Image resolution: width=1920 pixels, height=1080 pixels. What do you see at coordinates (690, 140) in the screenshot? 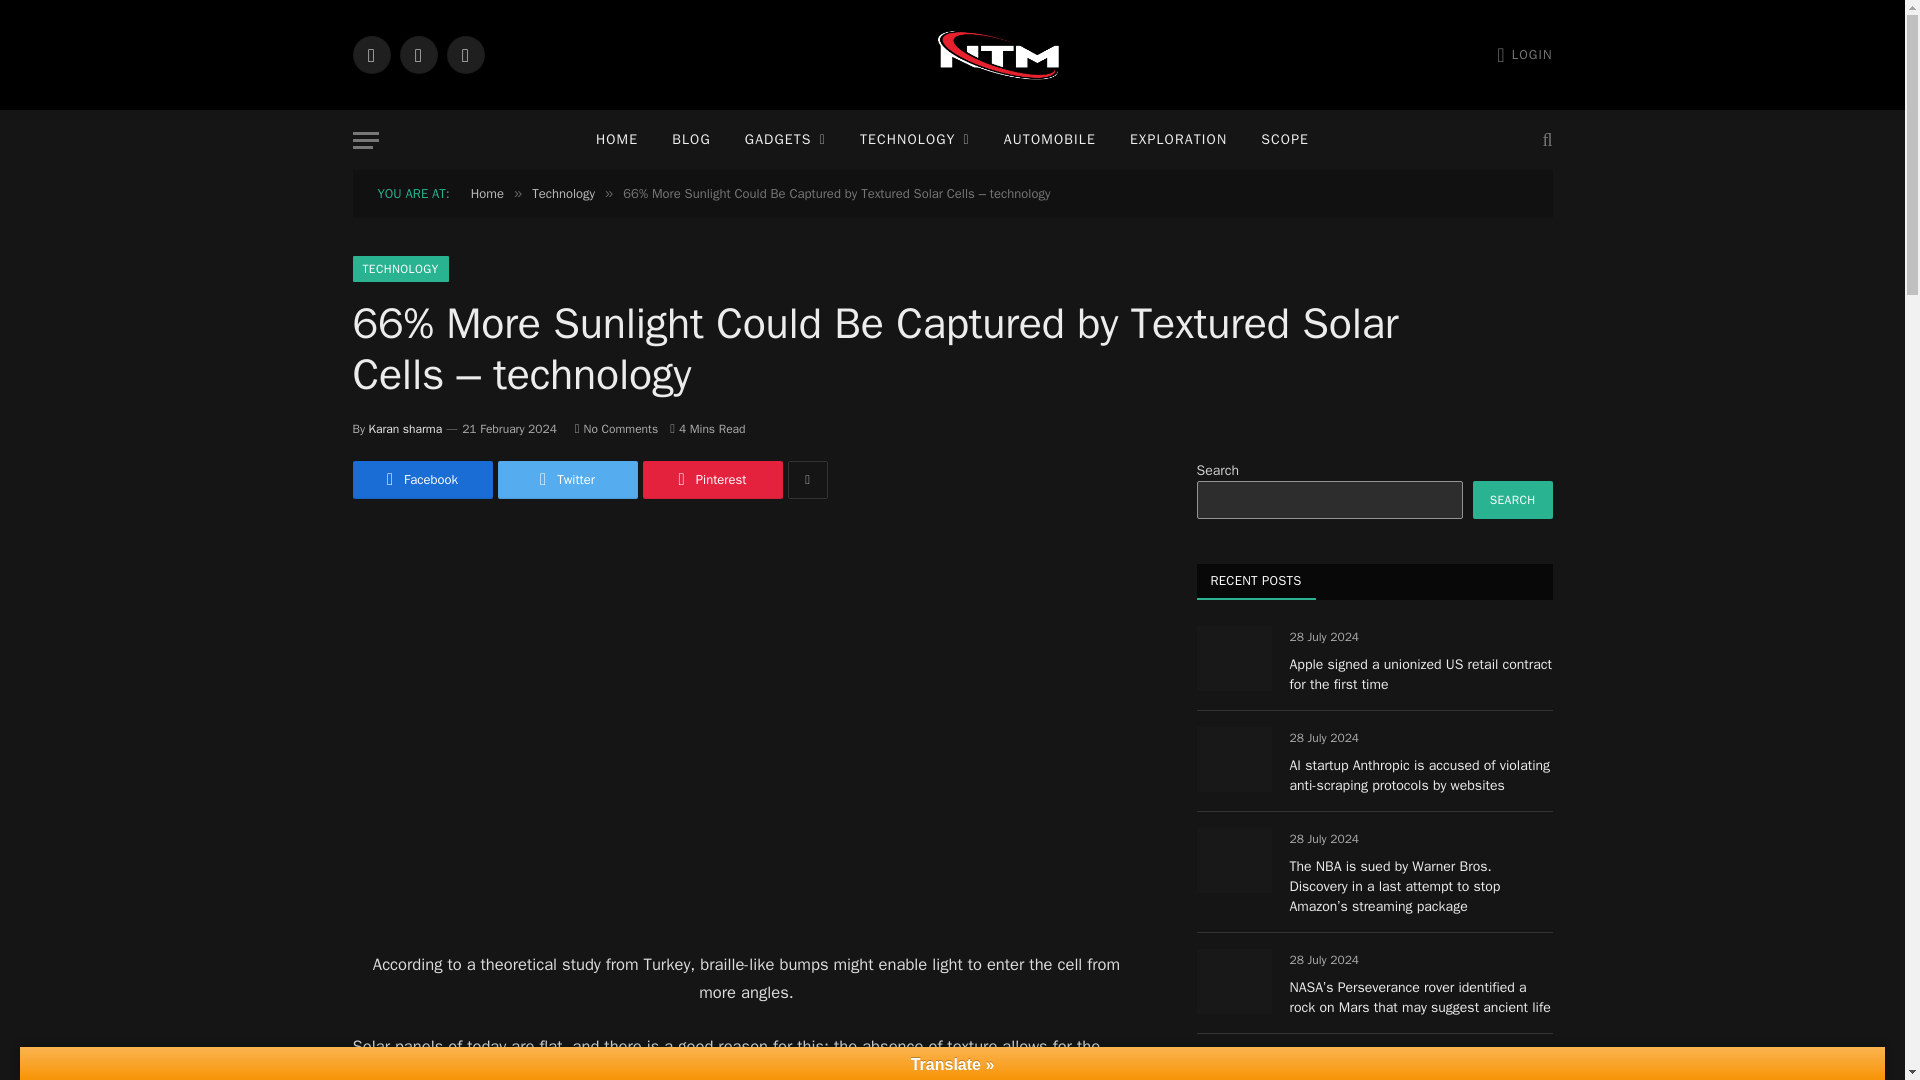
I see `BLOG` at bounding box center [690, 140].